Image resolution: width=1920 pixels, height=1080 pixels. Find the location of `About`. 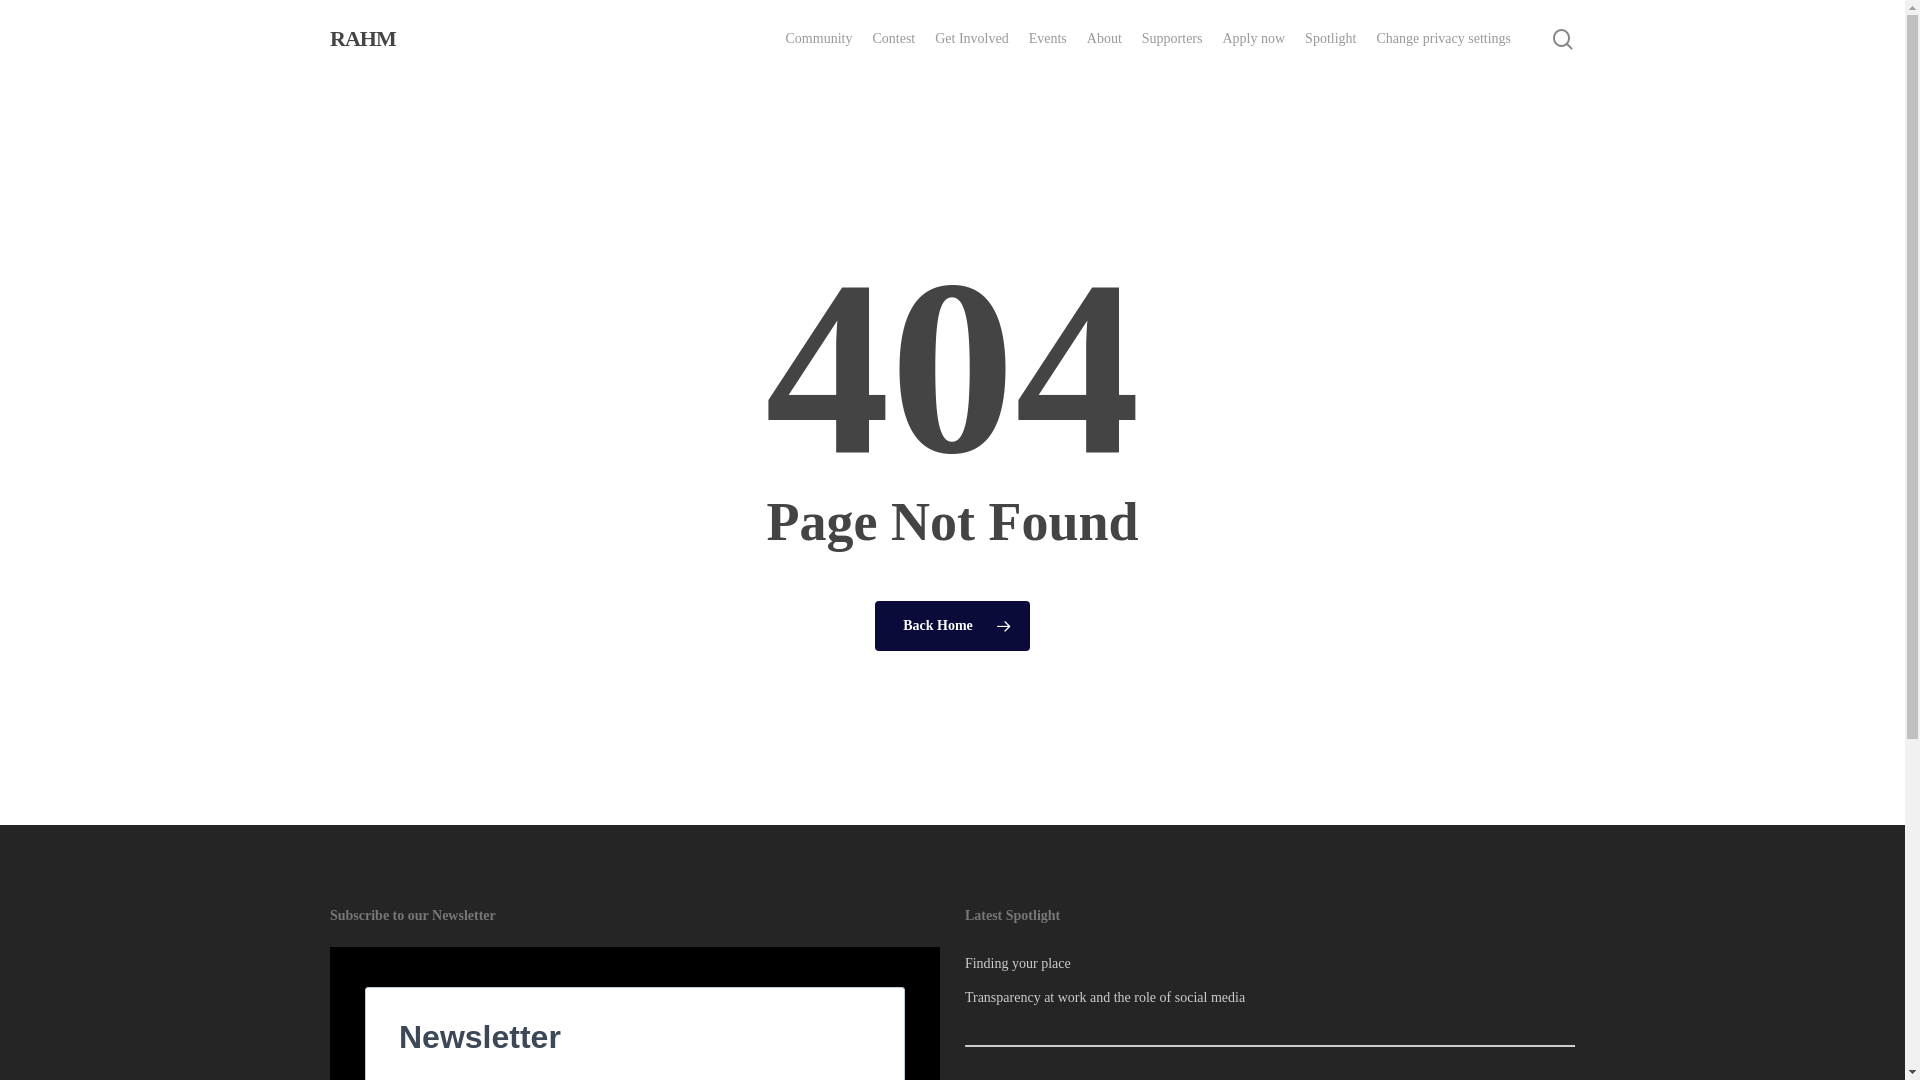

About is located at coordinates (1104, 39).